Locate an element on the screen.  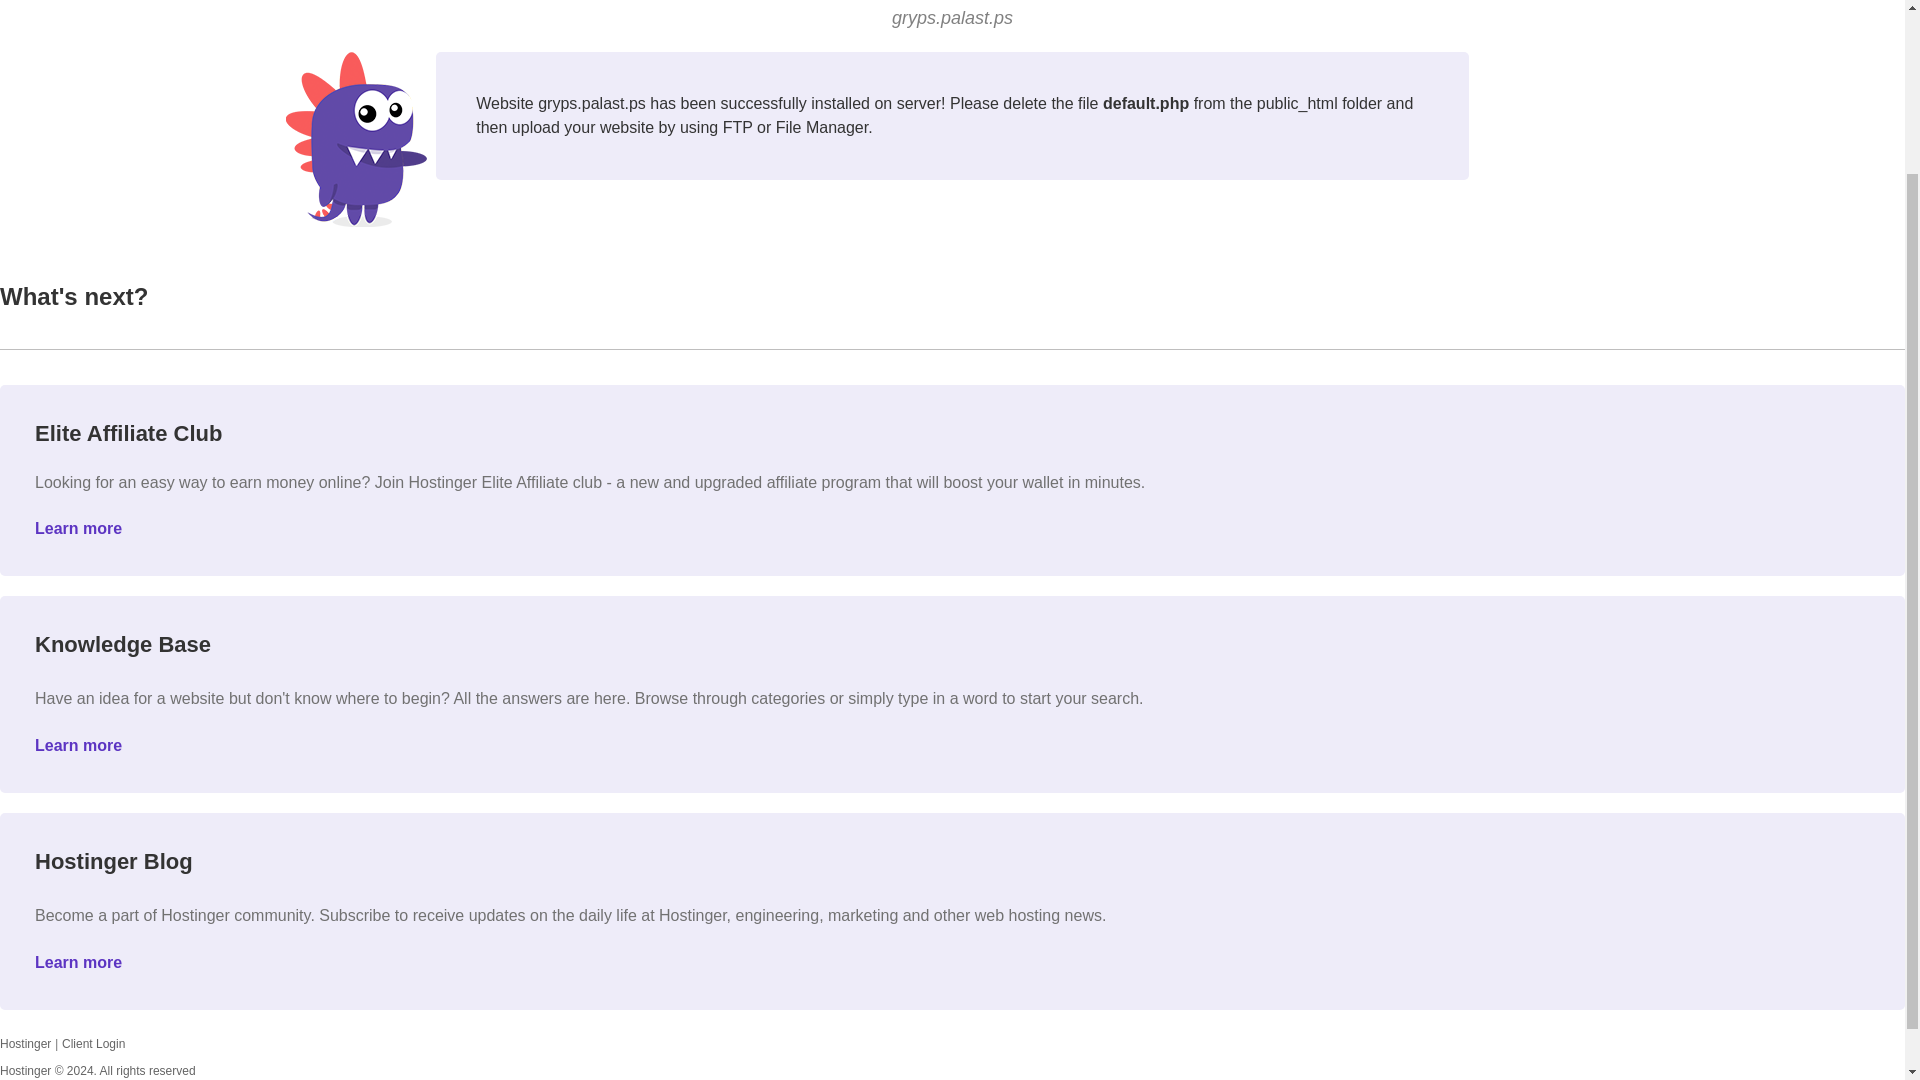
Learn more is located at coordinates (78, 528).